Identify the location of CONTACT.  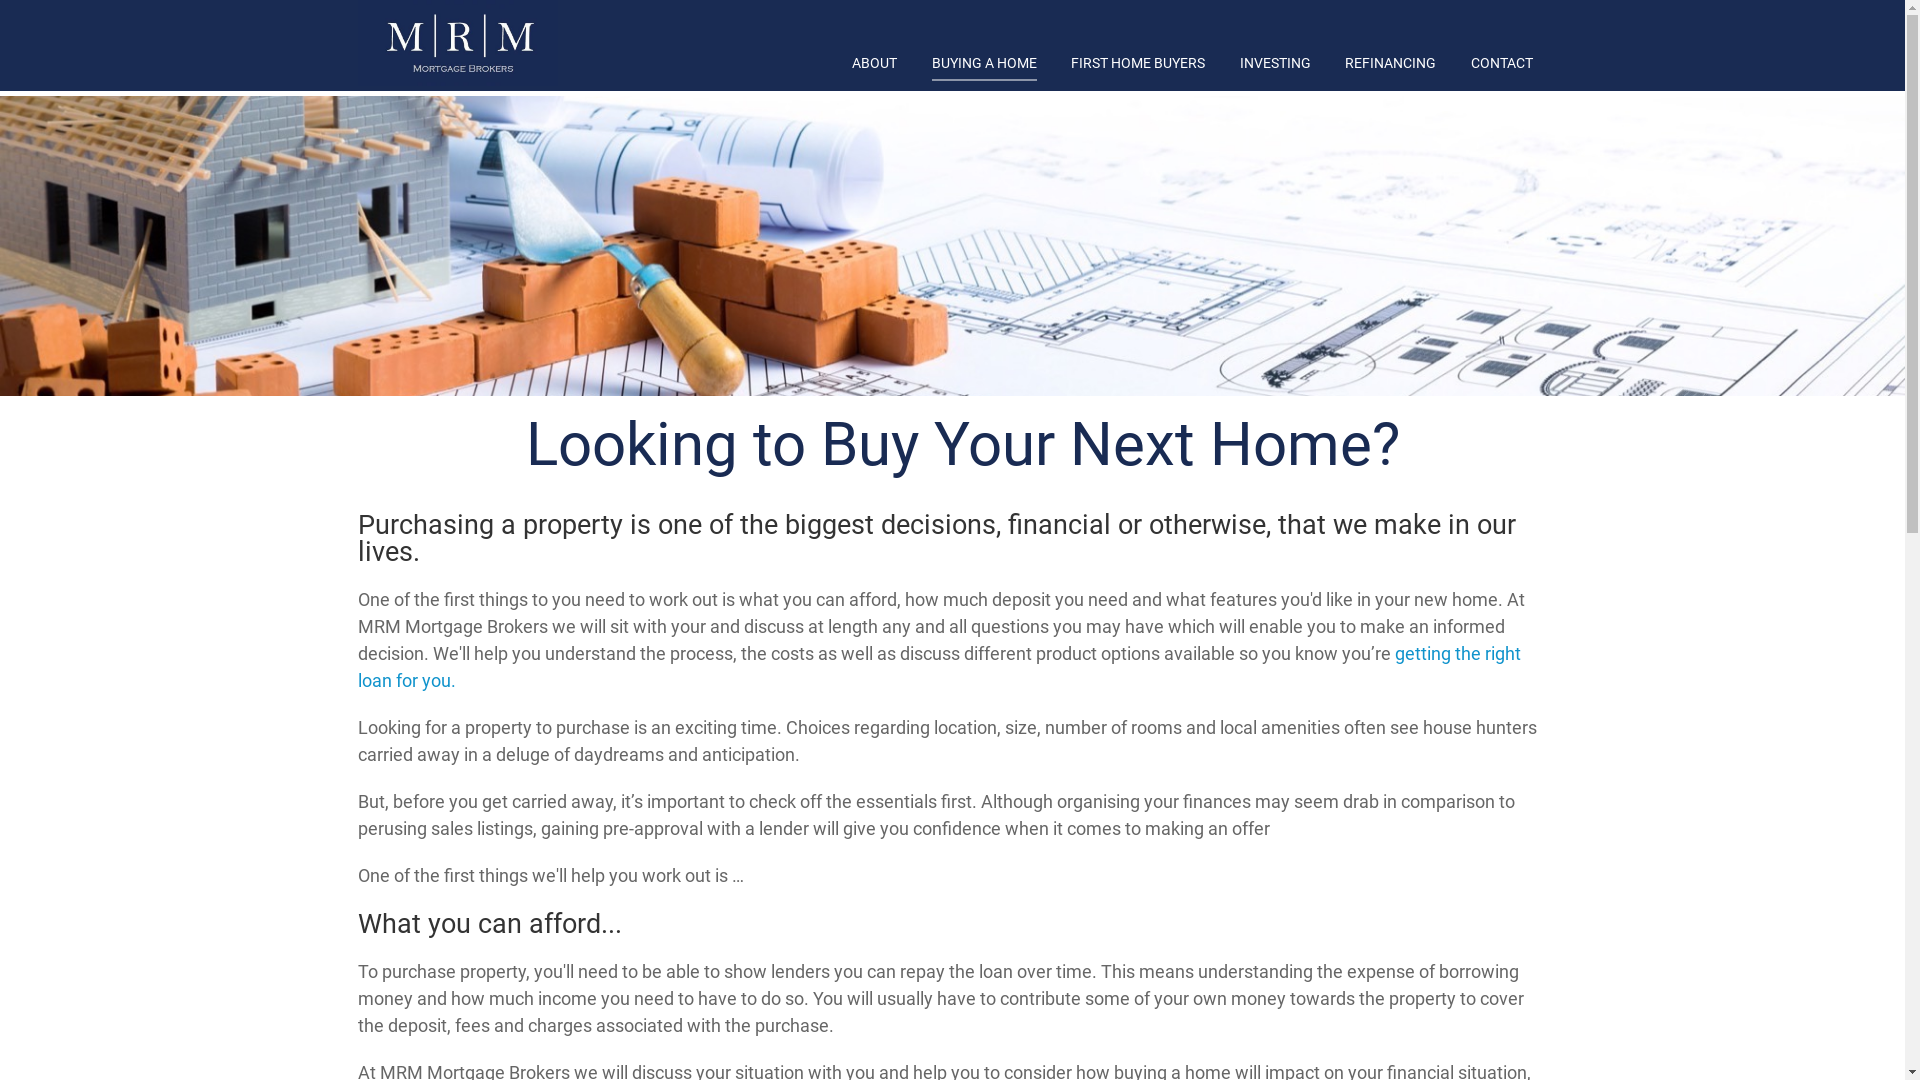
(1501, 63).